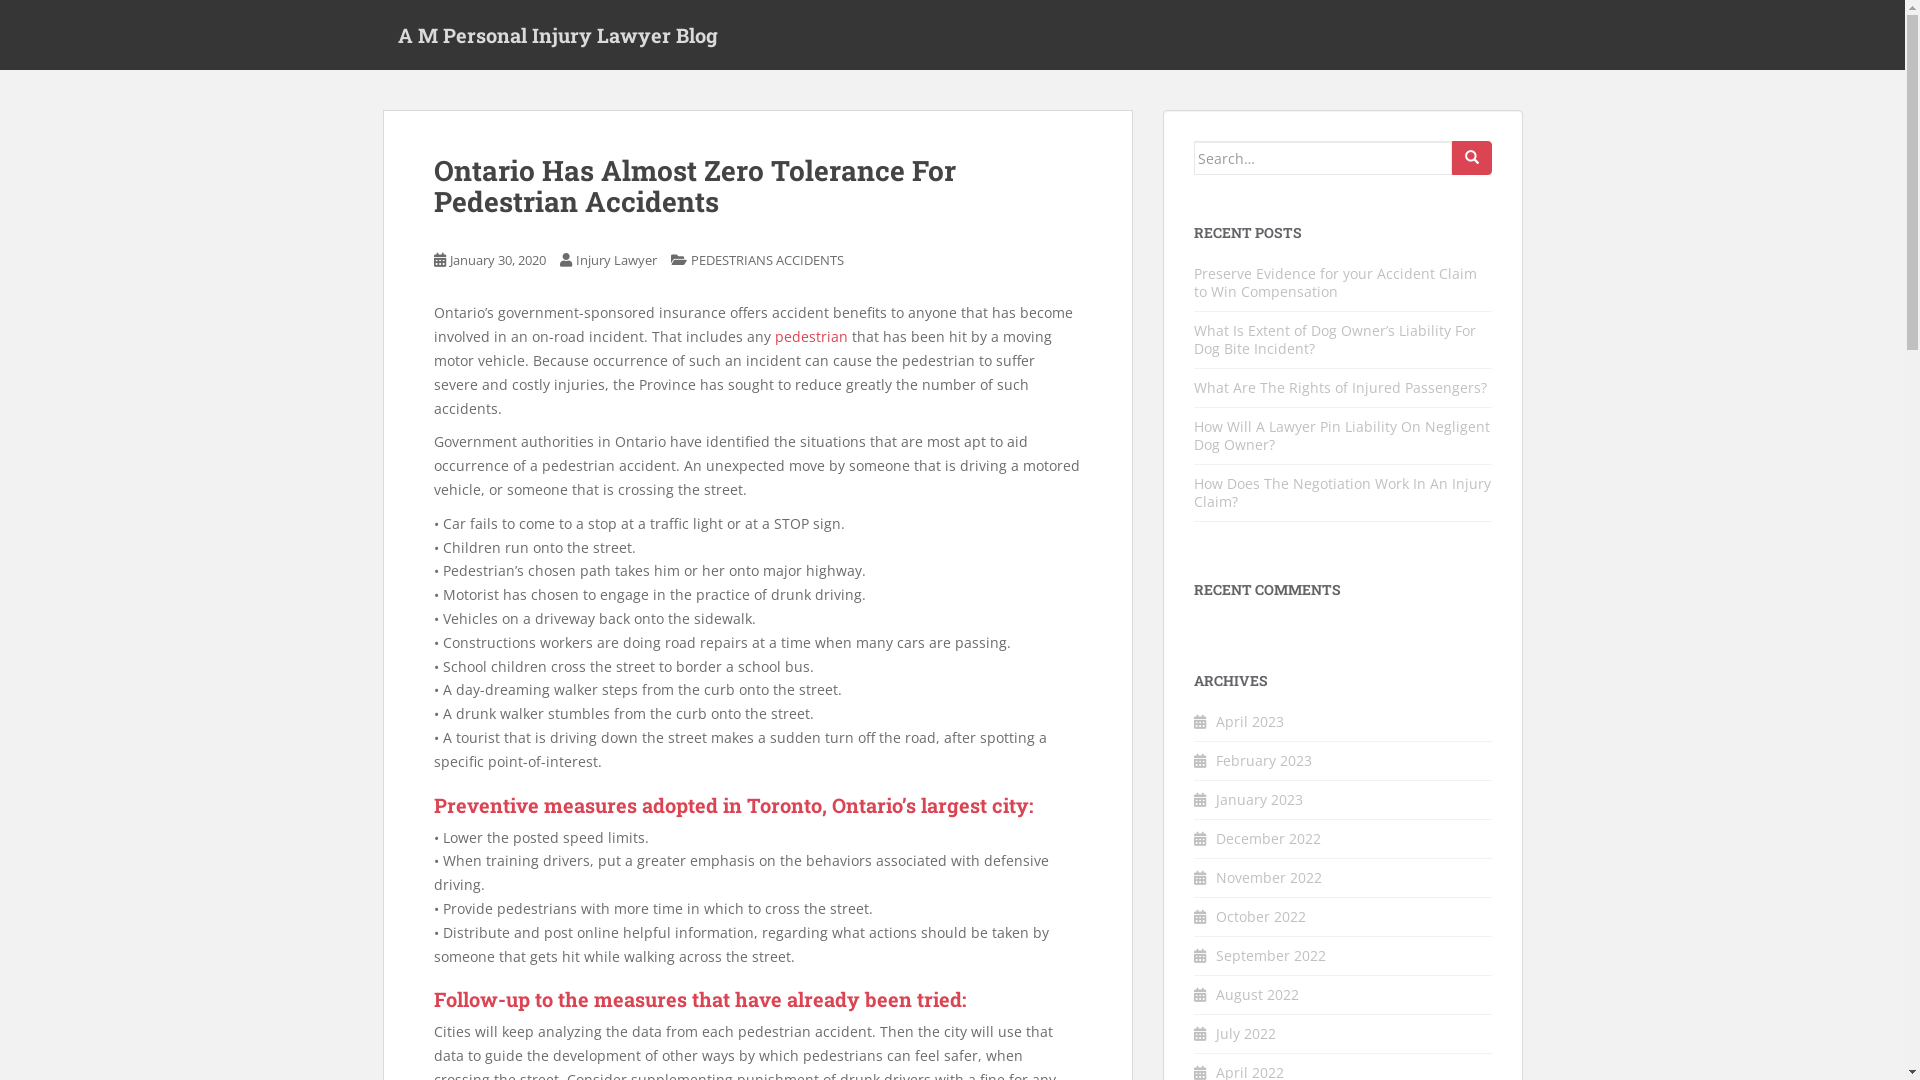 The width and height of the screenshot is (1920, 1080). What do you see at coordinates (498, 260) in the screenshot?
I see `January 30, 2020` at bounding box center [498, 260].